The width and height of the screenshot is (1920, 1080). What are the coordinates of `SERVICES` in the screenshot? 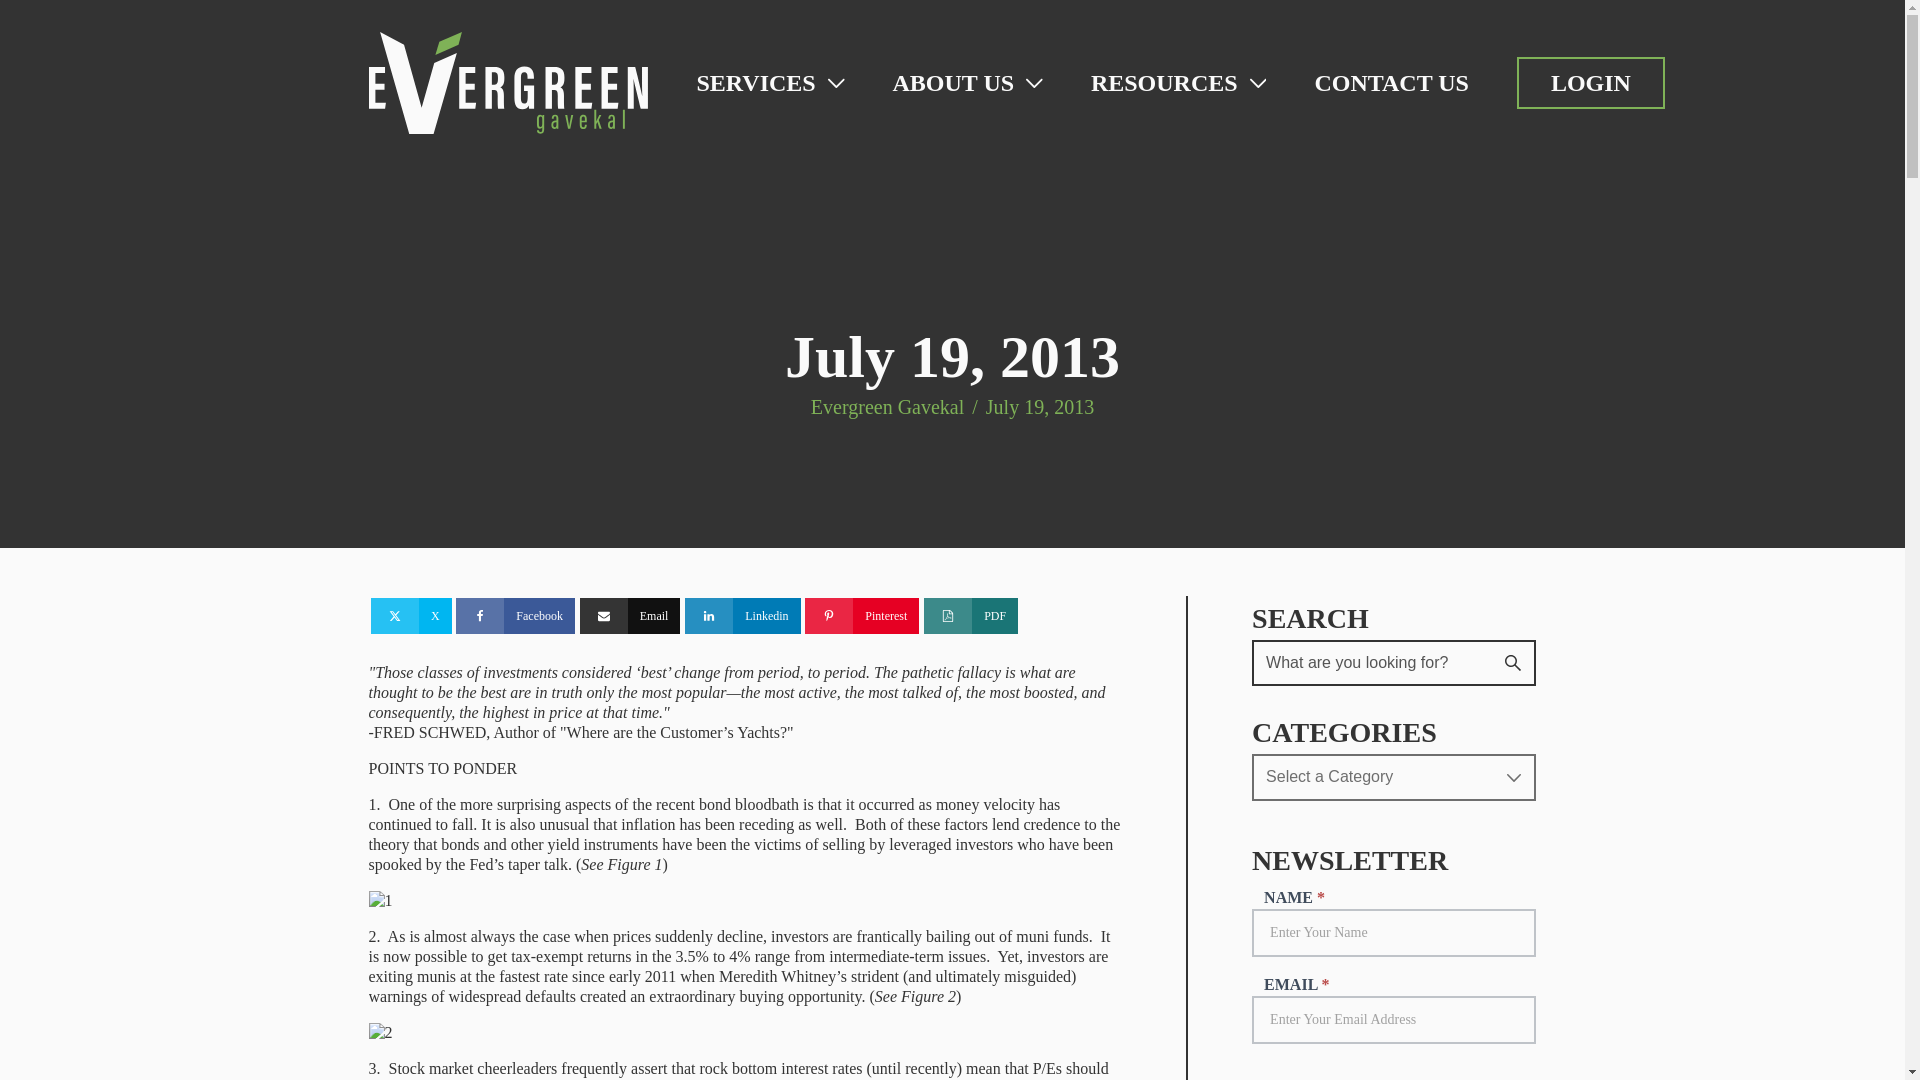 It's located at (770, 83).